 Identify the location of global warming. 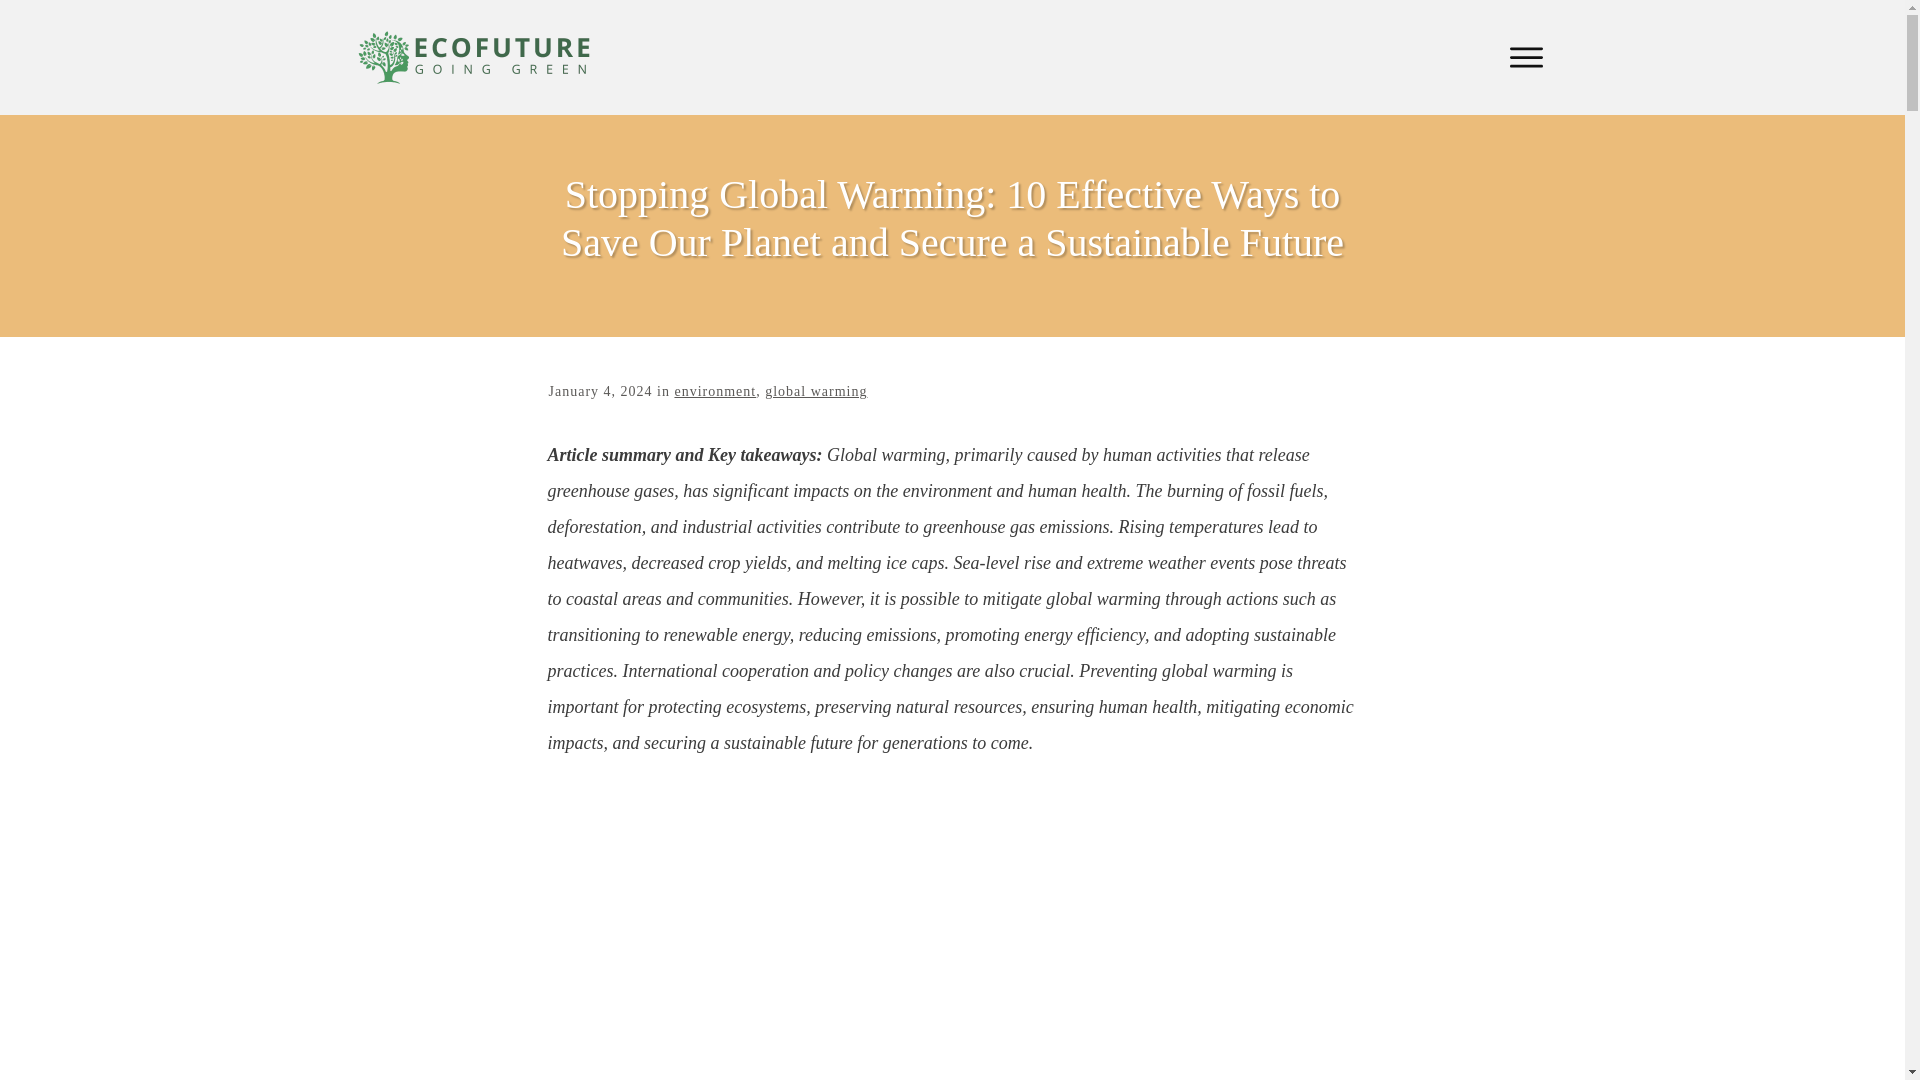
(816, 391).